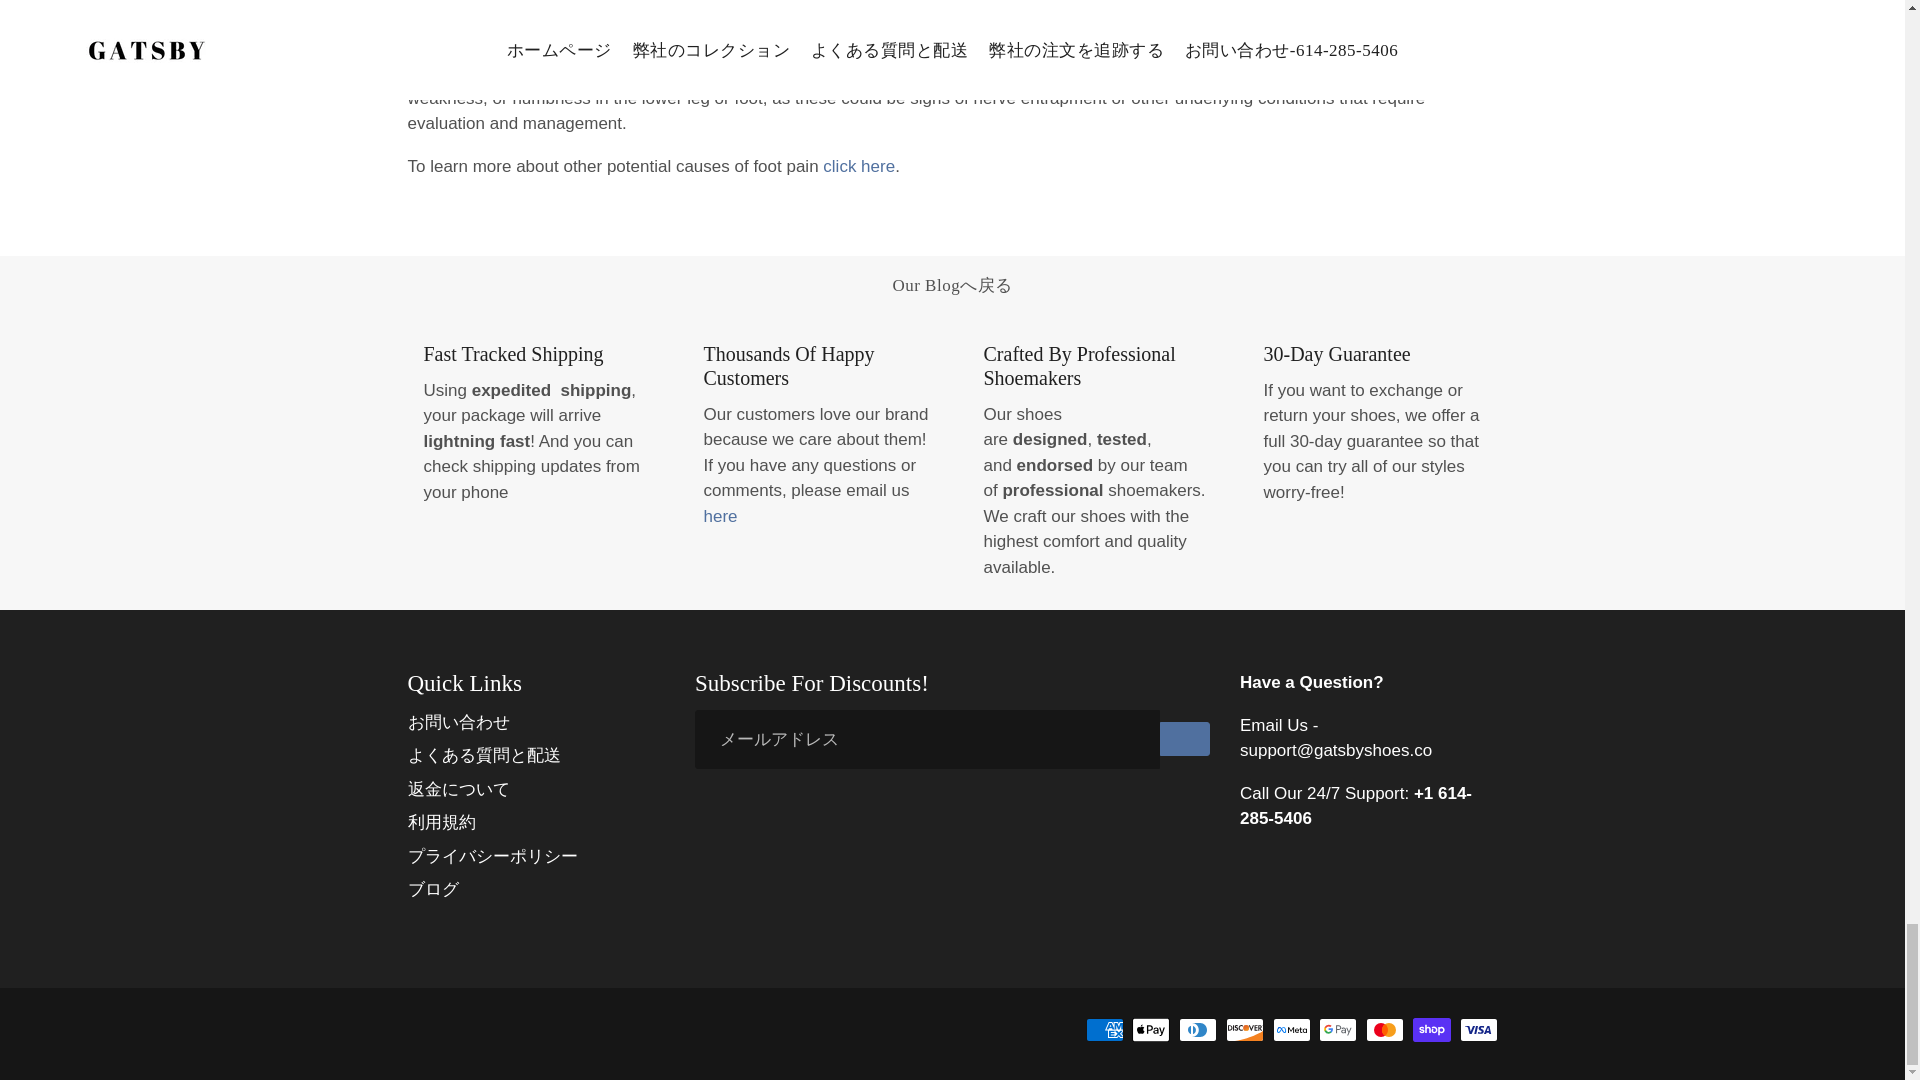  What do you see at coordinates (720, 516) in the screenshot?
I see `Contact Us` at bounding box center [720, 516].